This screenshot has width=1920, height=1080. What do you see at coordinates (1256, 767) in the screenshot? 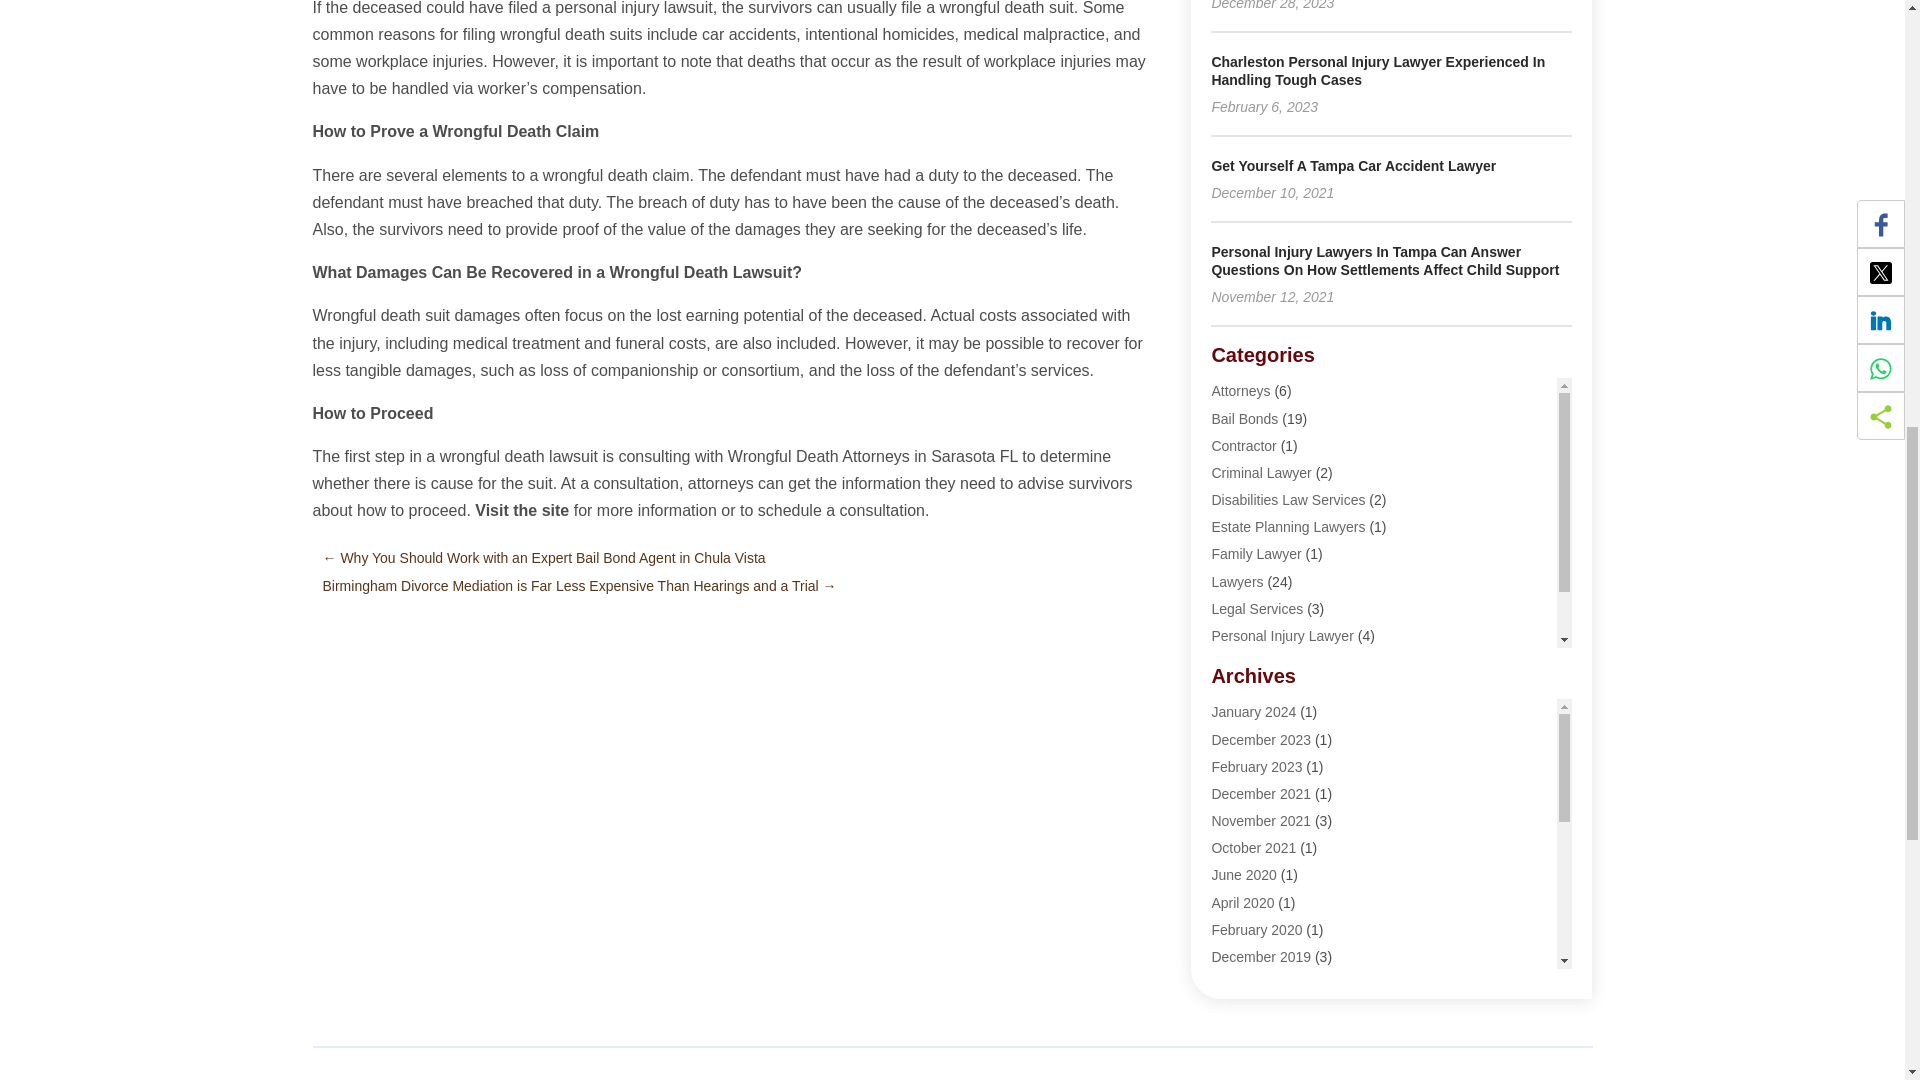
I see `February 2023` at bounding box center [1256, 767].